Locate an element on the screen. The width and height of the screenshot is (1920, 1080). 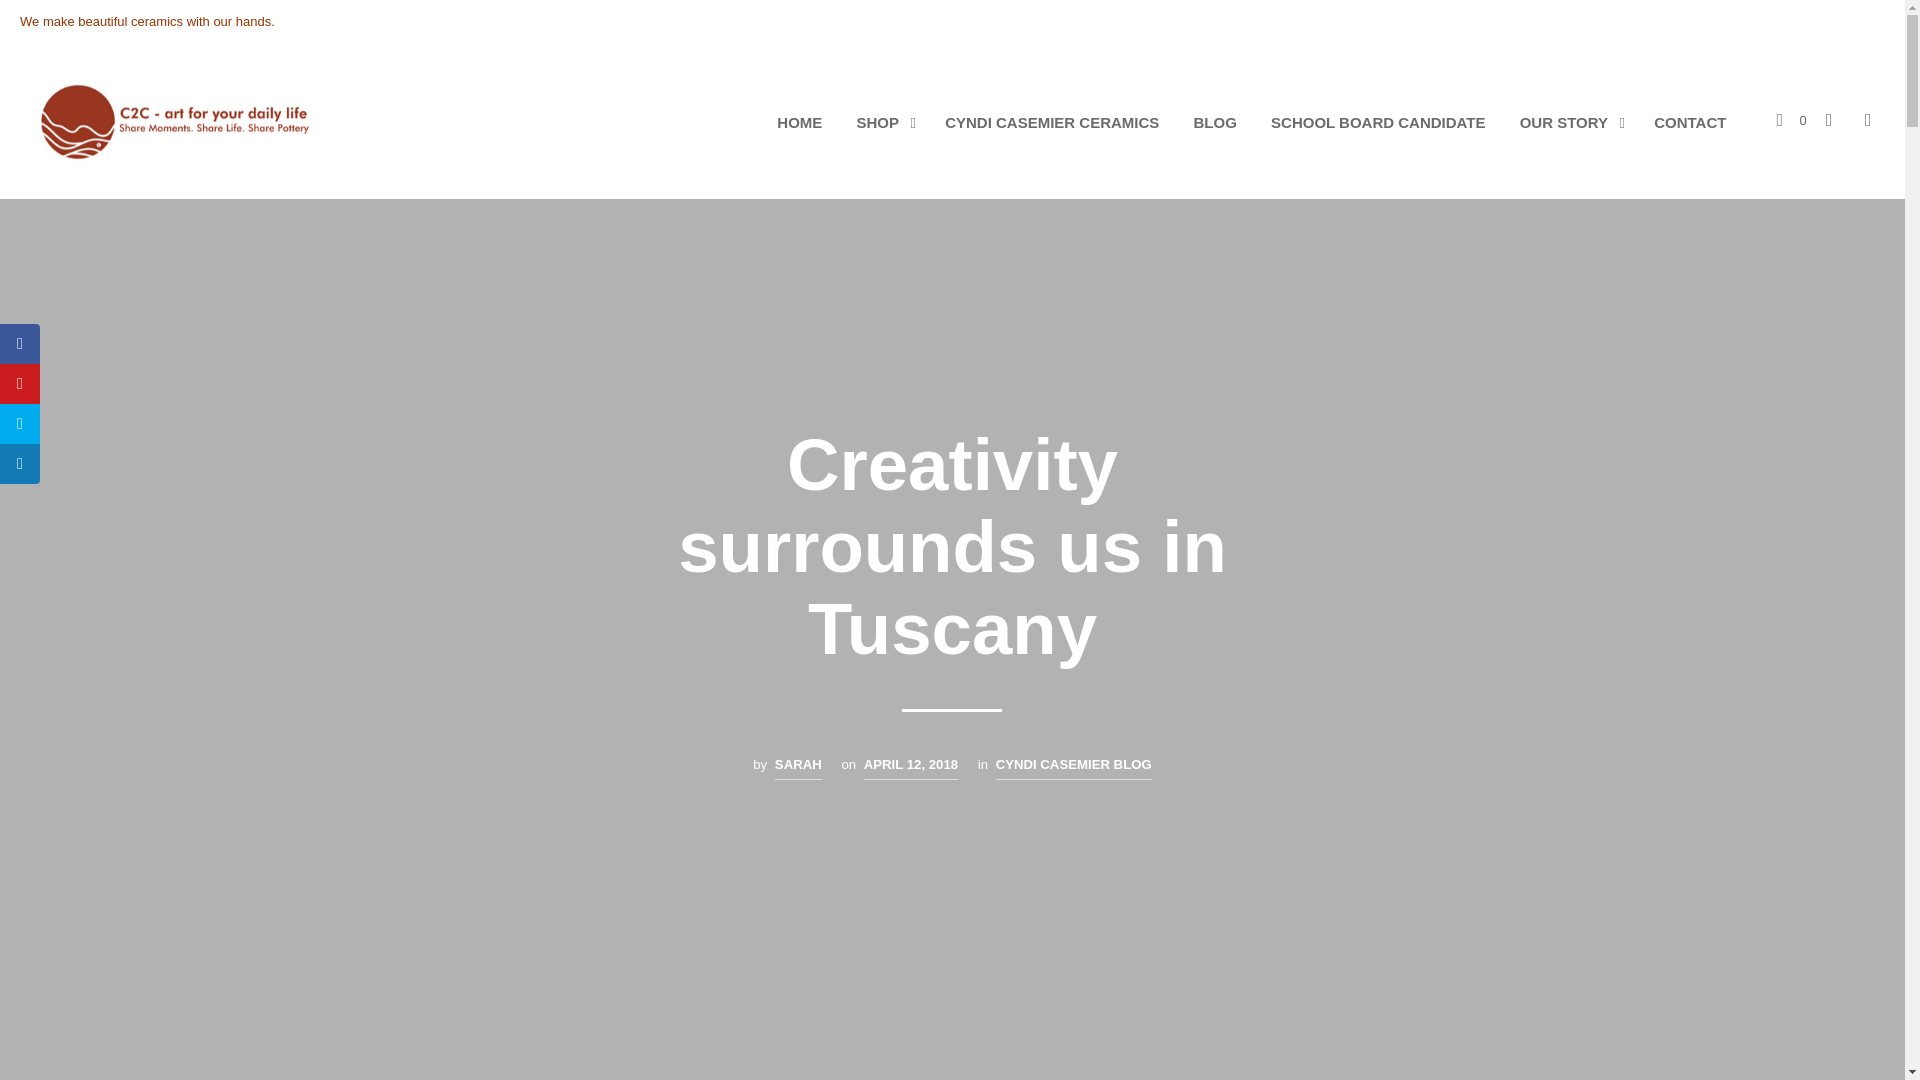
View all posts by Sarah is located at coordinates (798, 766).